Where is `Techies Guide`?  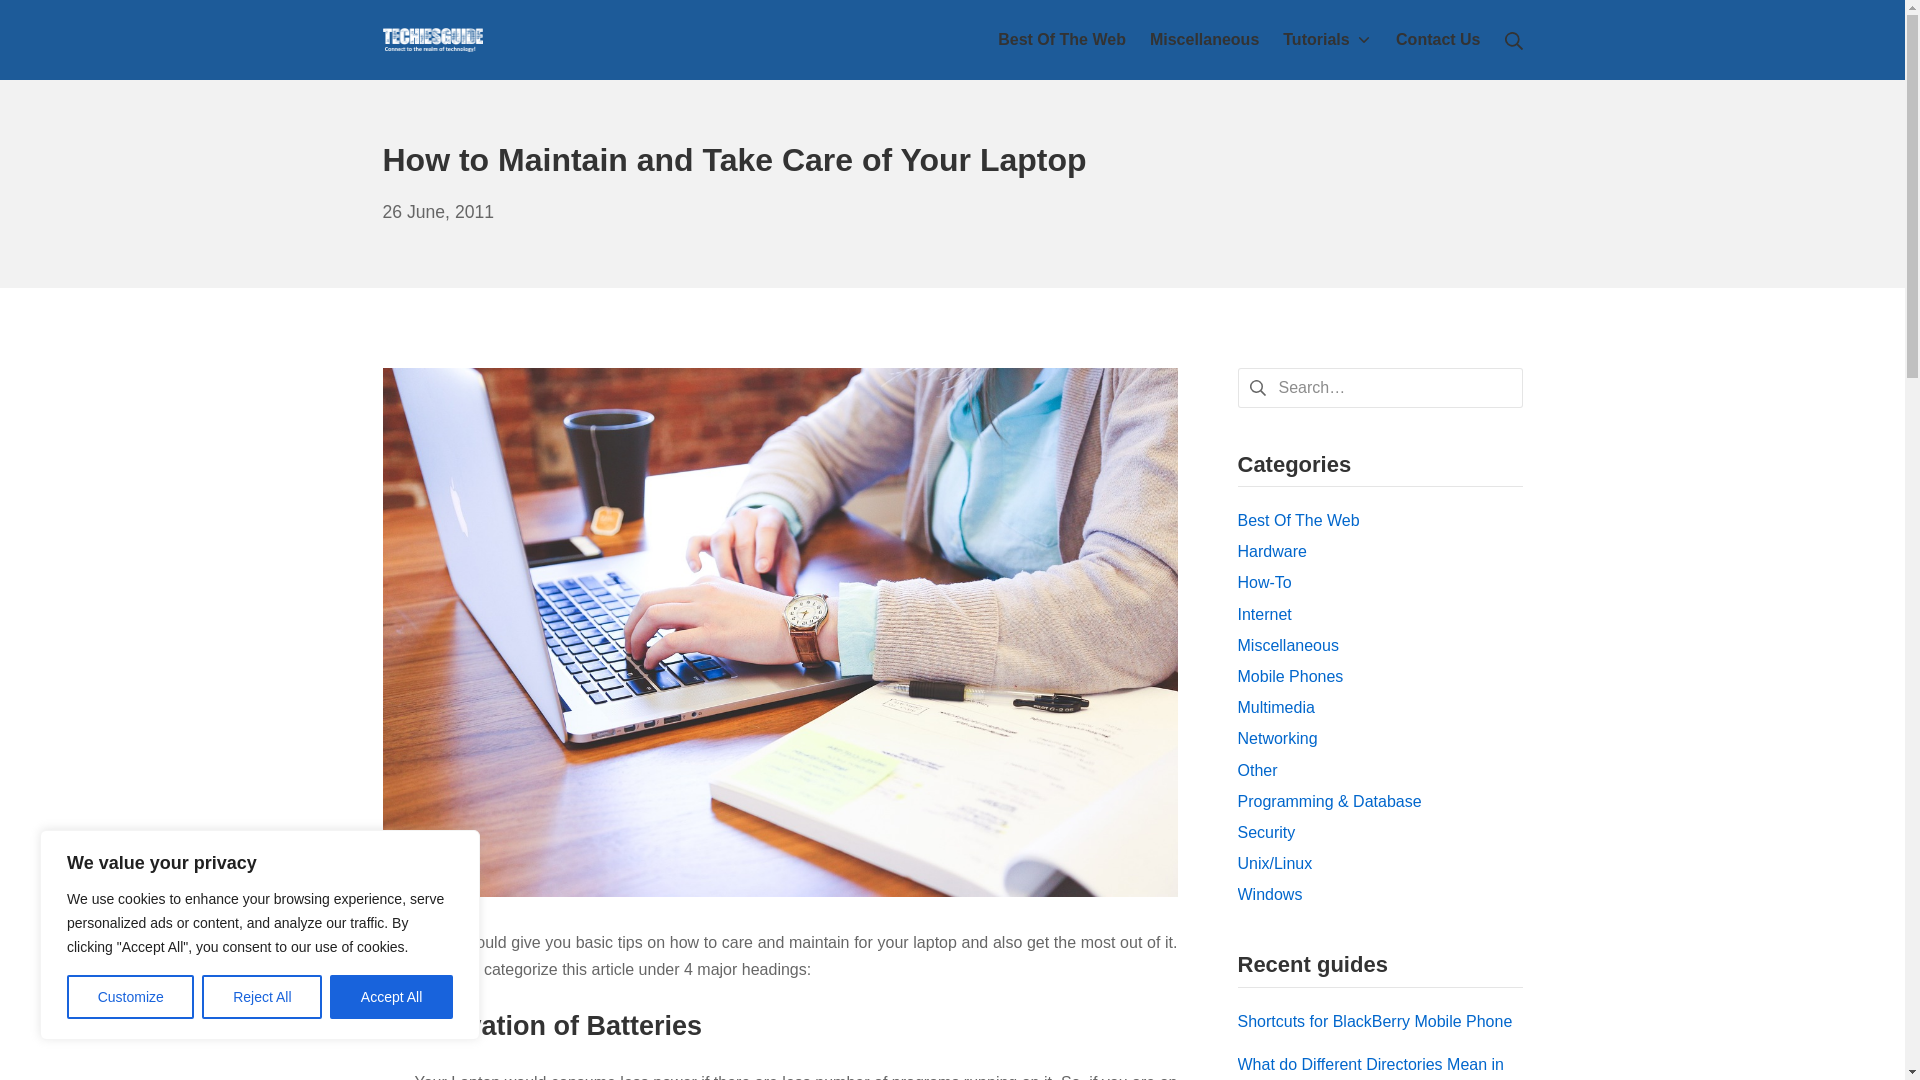
Techies Guide is located at coordinates (432, 39).